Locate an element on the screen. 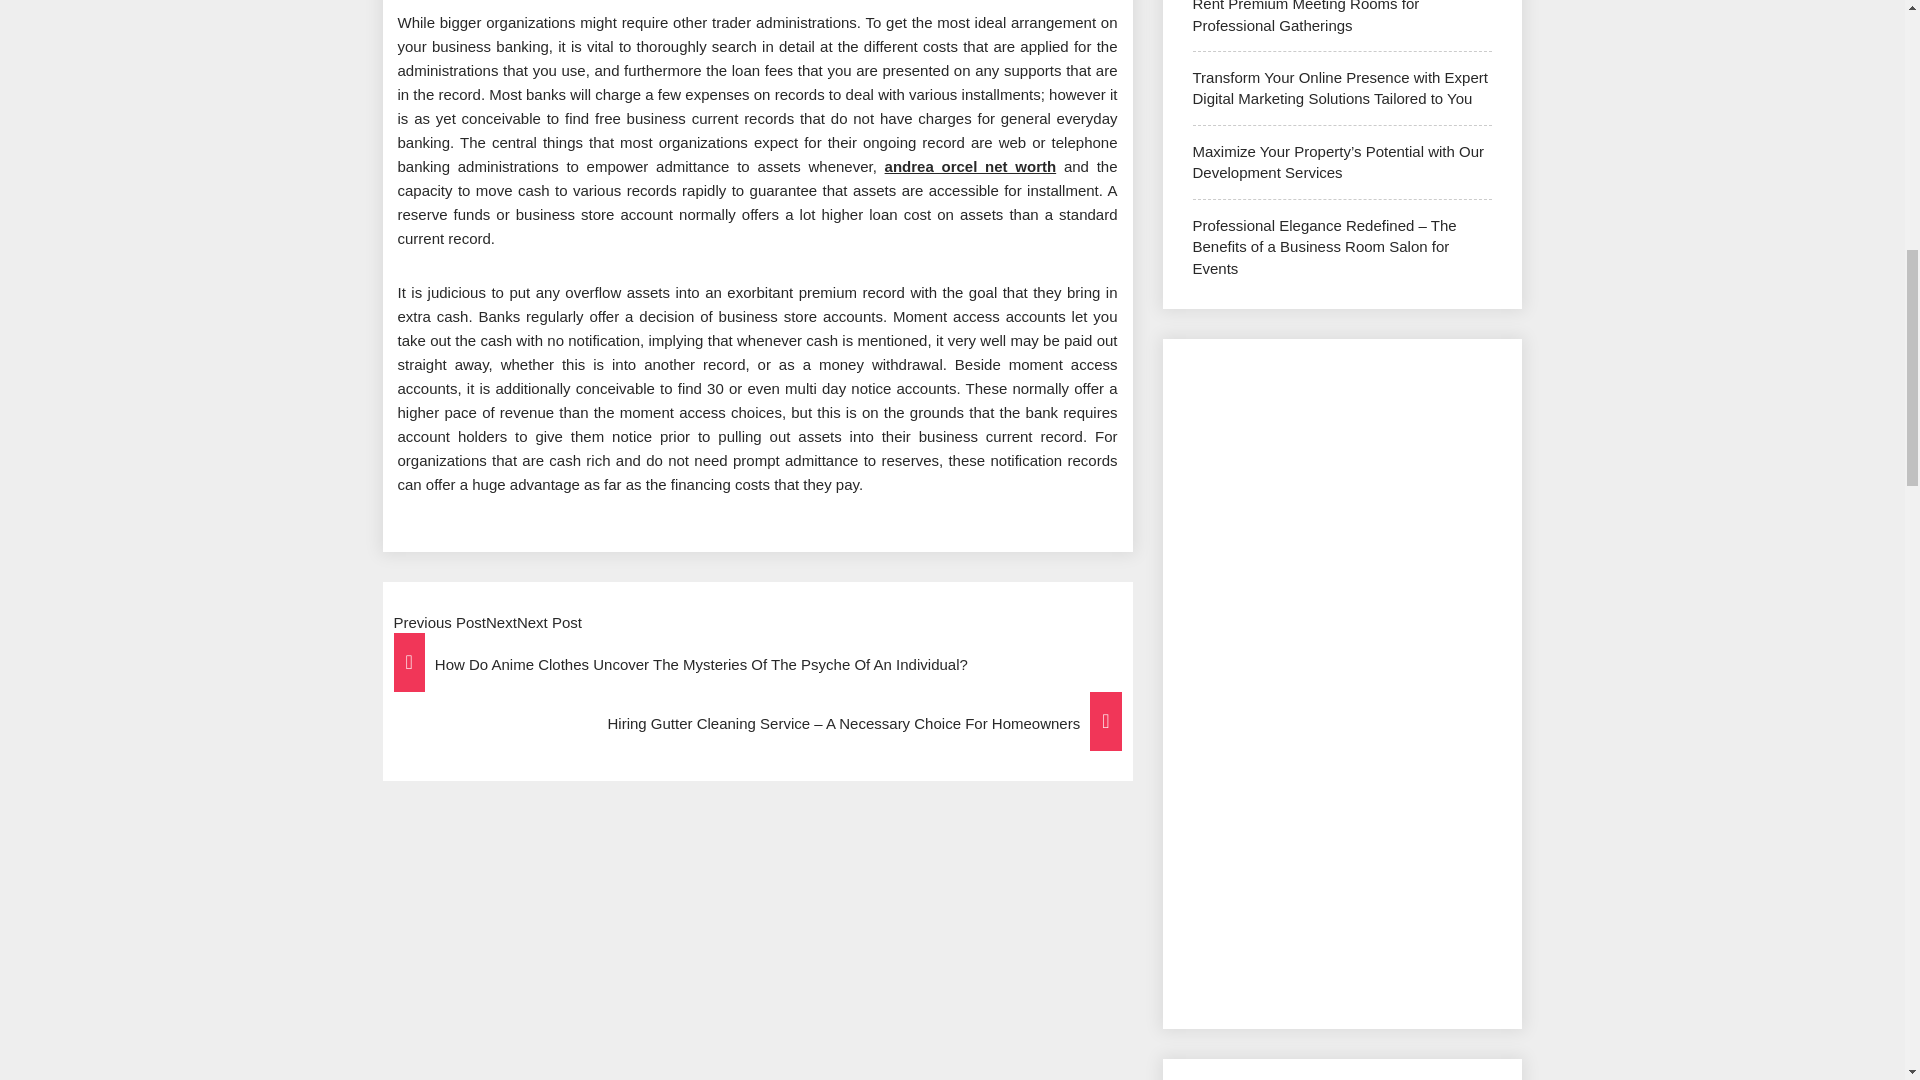 This screenshot has height=1080, width=1920. andrea orcel net worth is located at coordinates (971, 166).